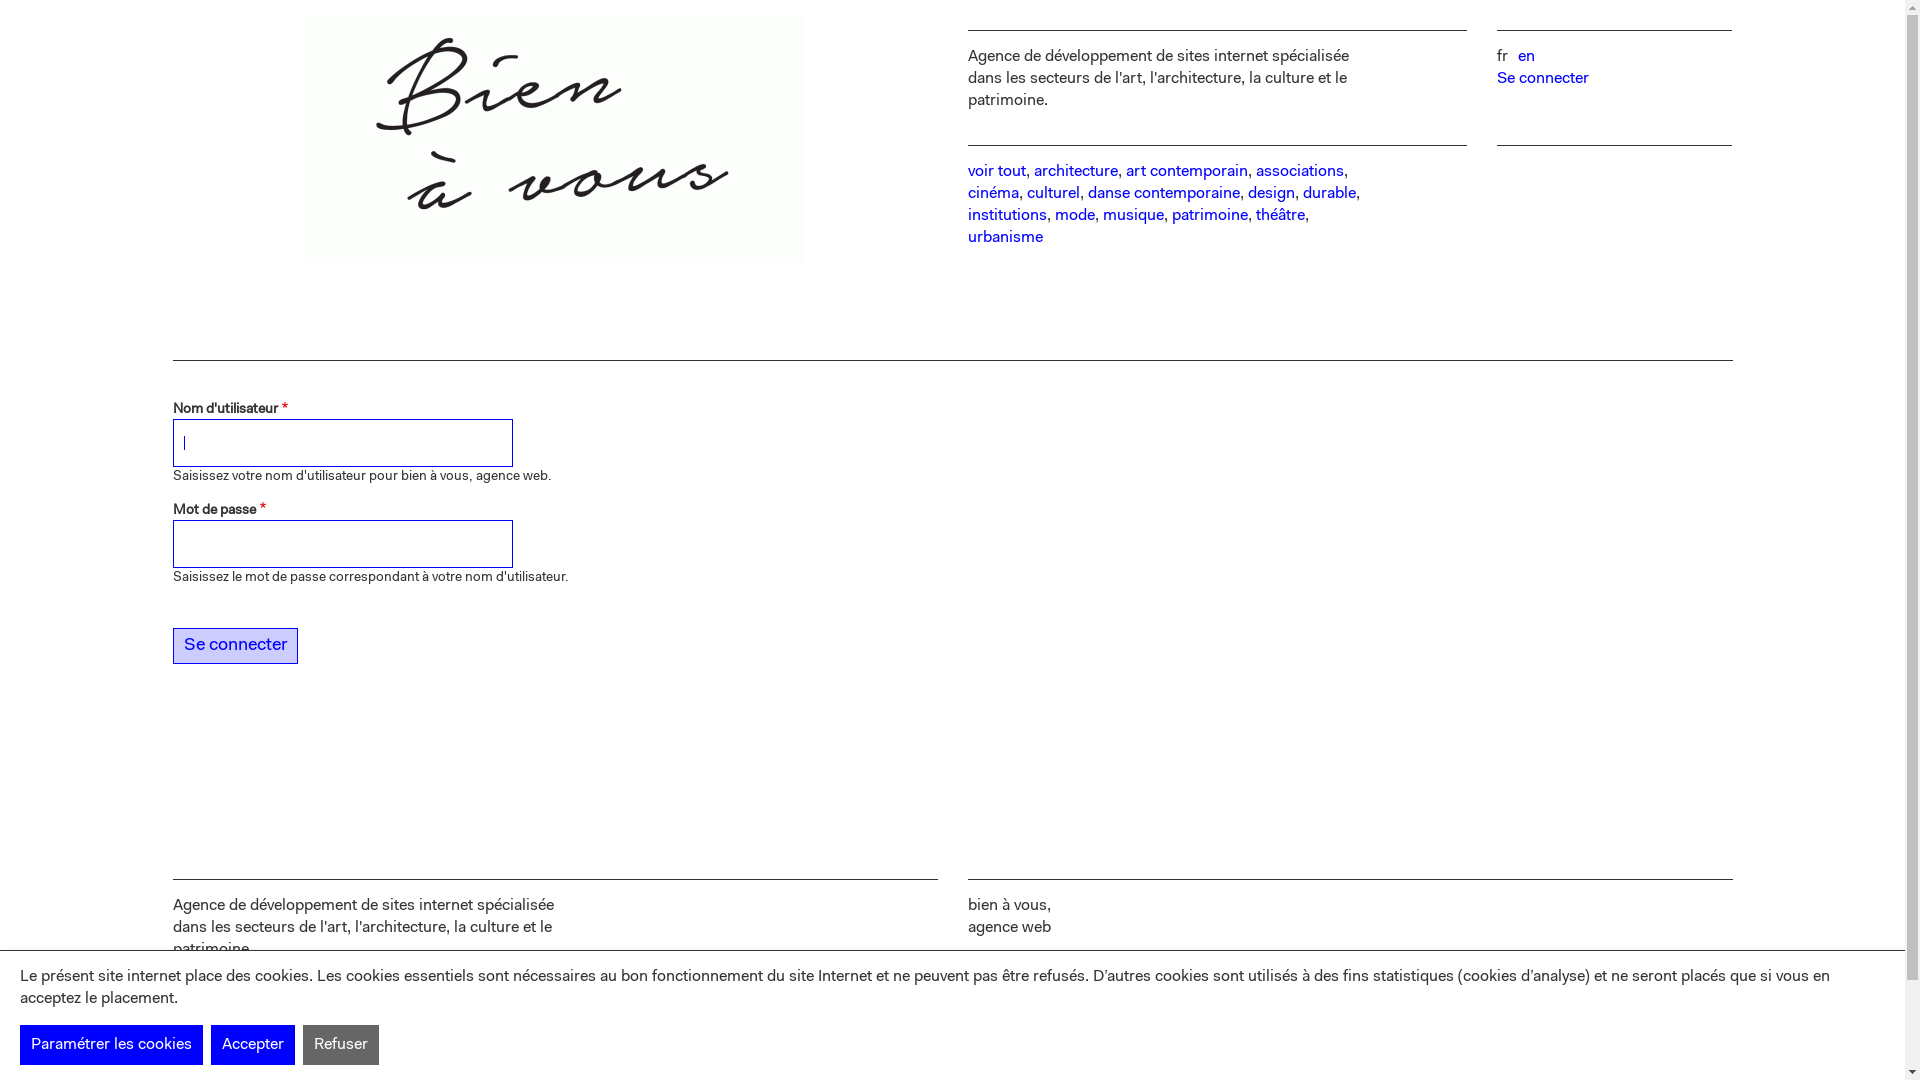 The image size is (1920, 1080). I want to click on architecture, so click(1076, 172).